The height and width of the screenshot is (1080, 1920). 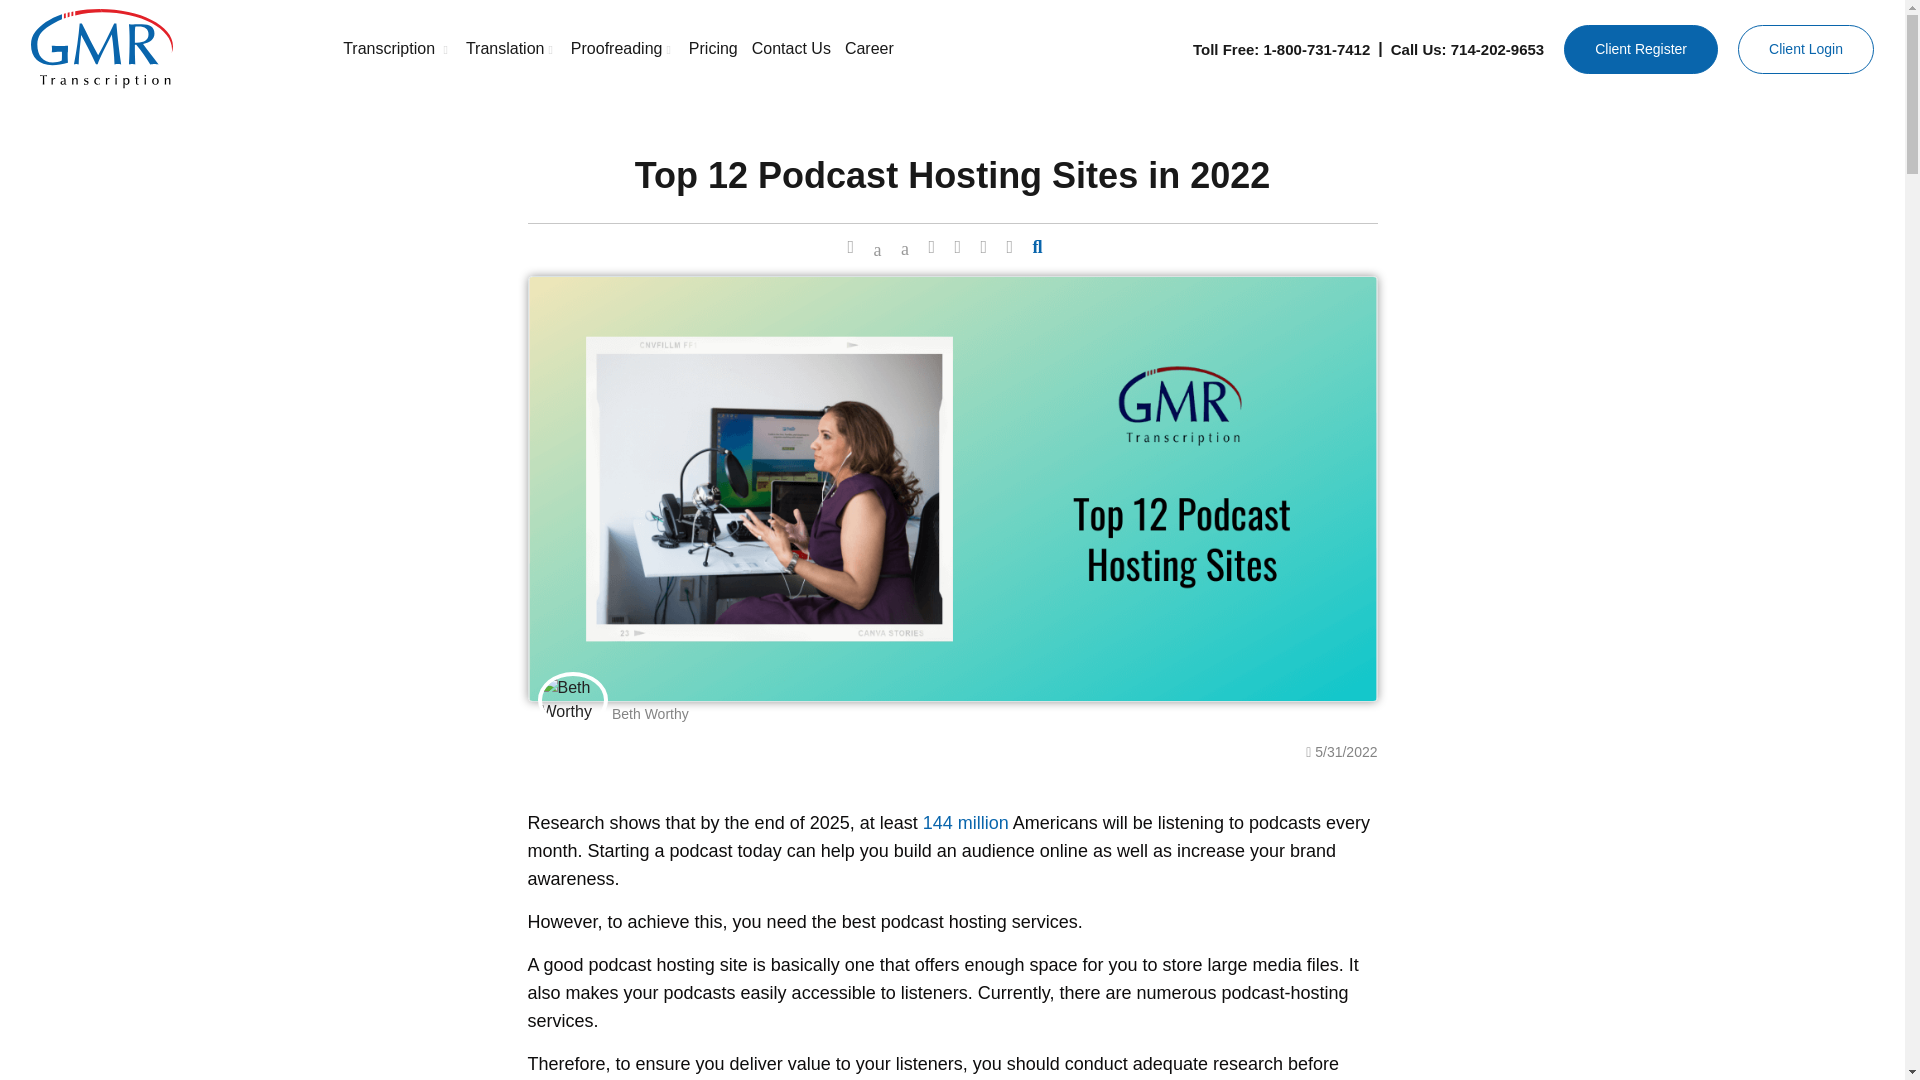 I want to click on Translation, so click(x=511, y=49).